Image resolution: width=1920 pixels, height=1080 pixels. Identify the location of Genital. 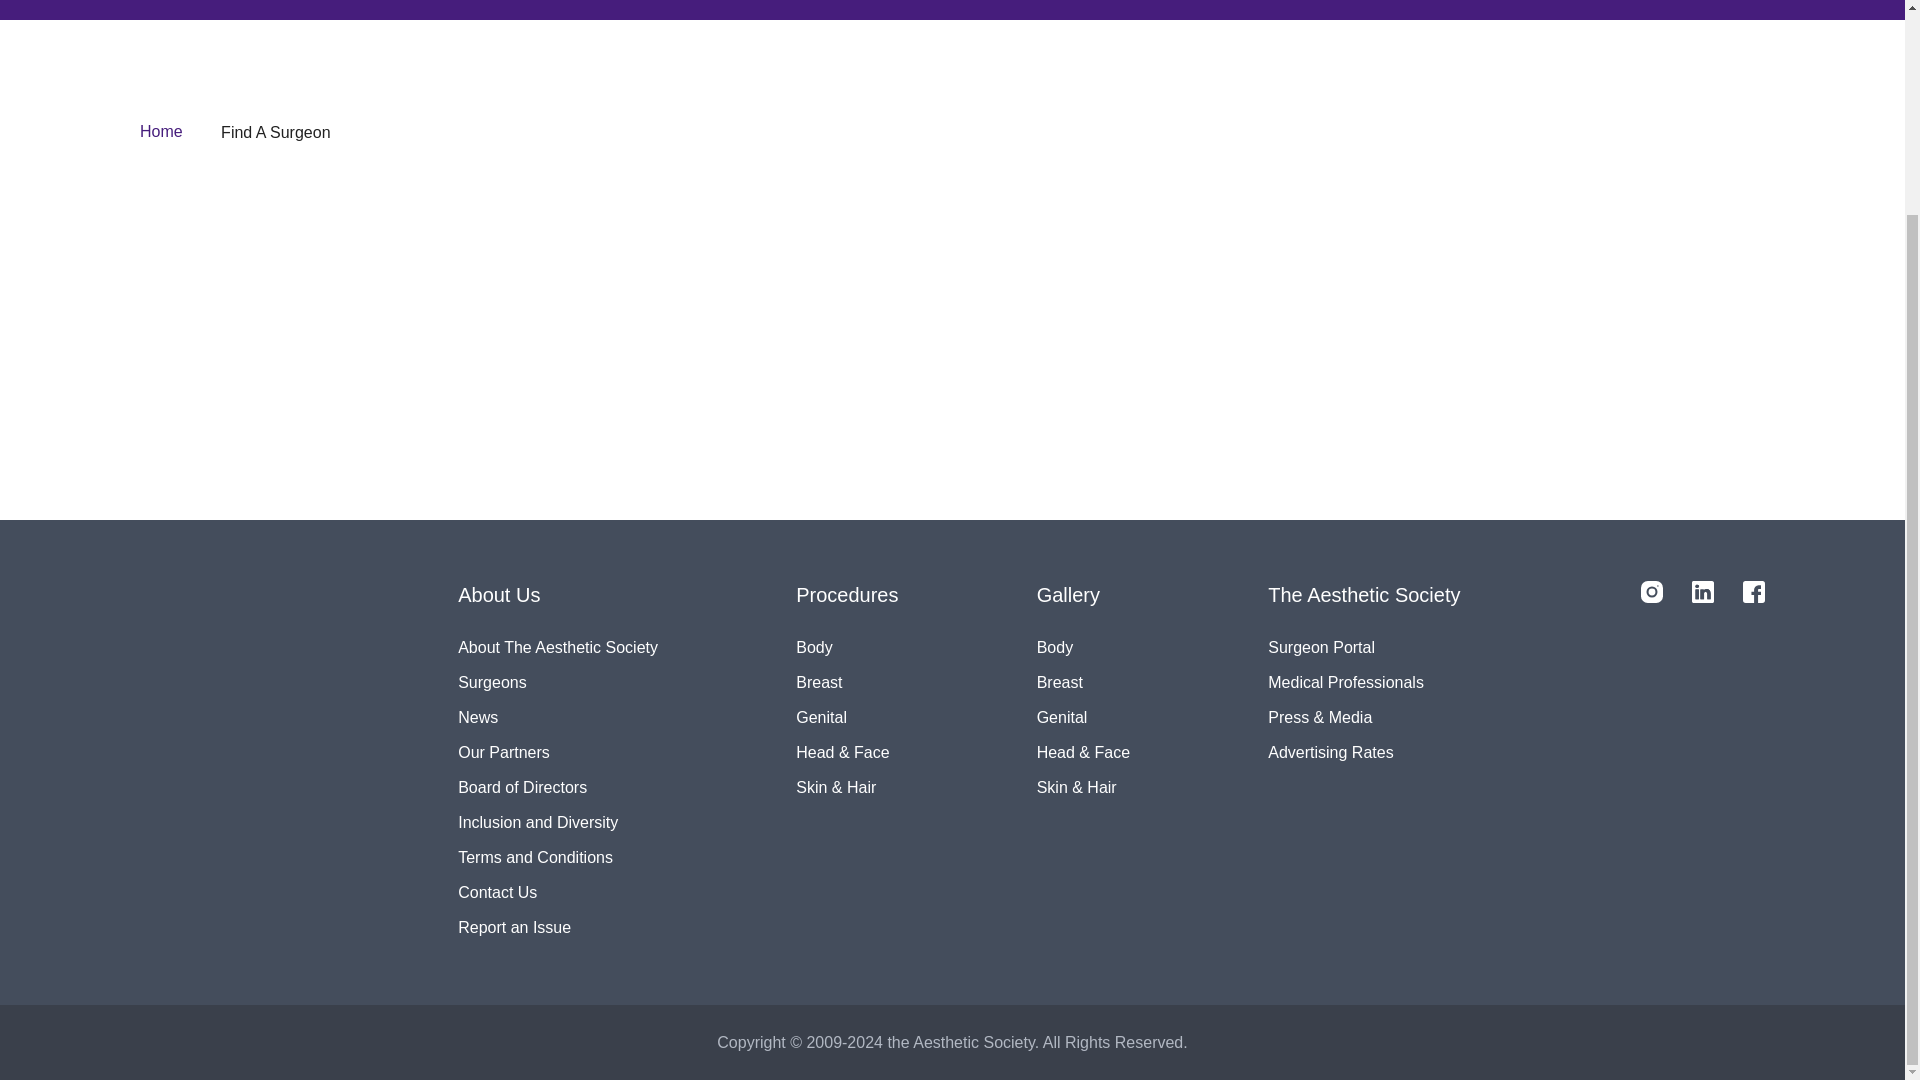
(847, 717).